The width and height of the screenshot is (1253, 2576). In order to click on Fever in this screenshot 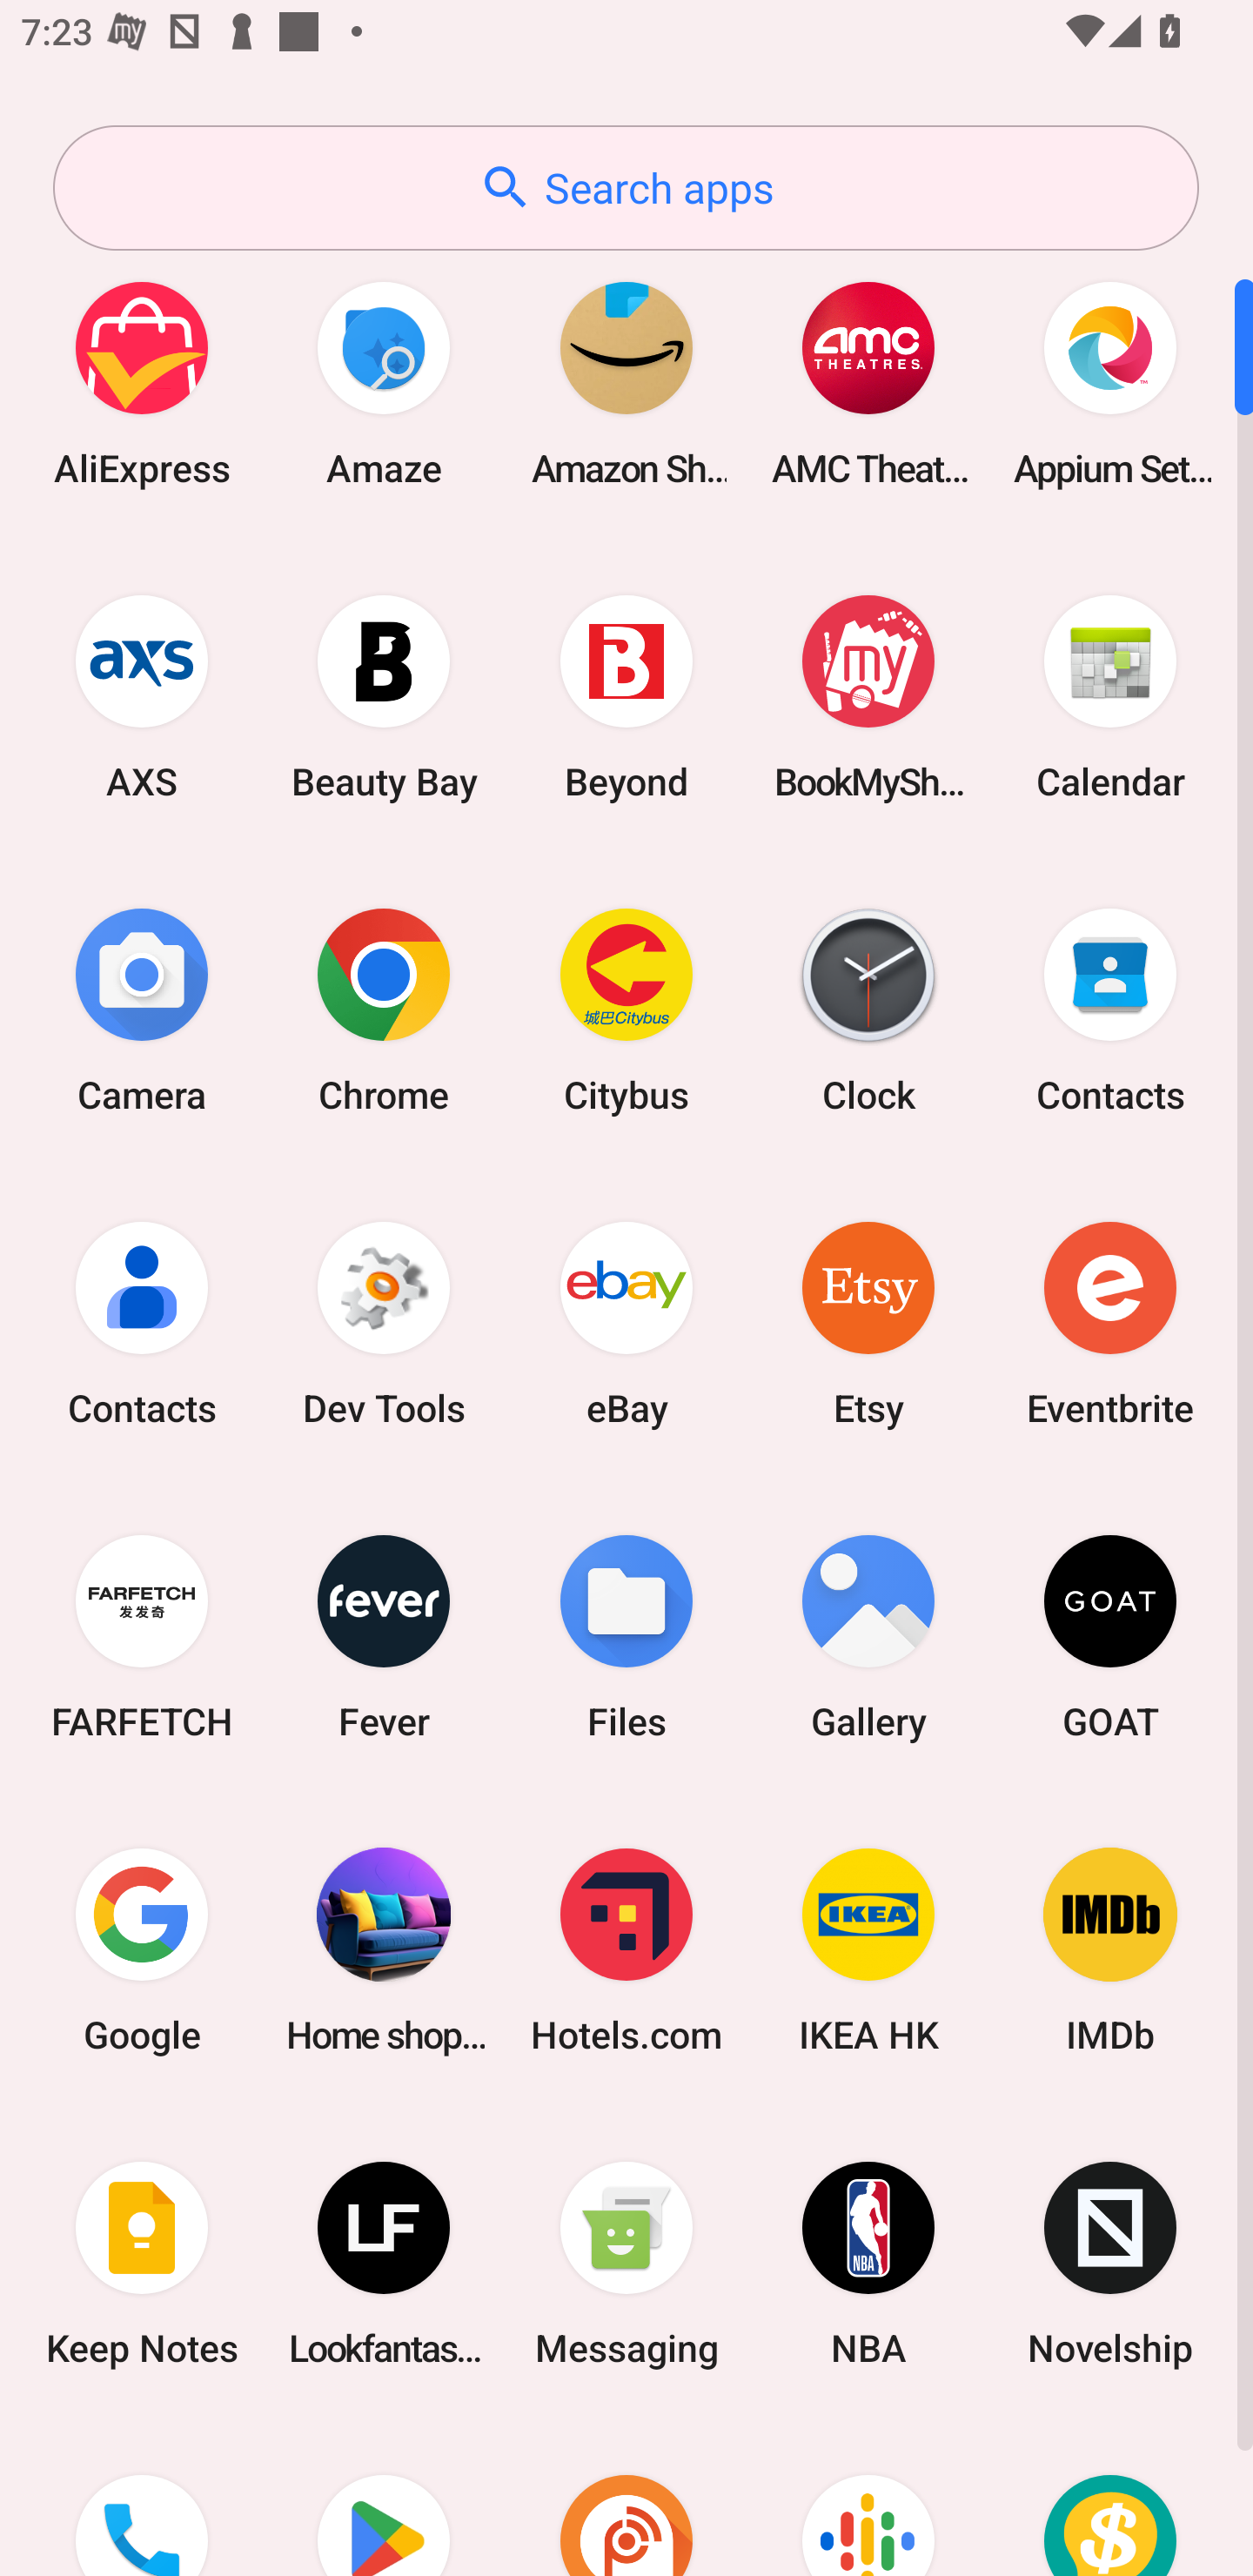, I will do `click(384, 1636)`.